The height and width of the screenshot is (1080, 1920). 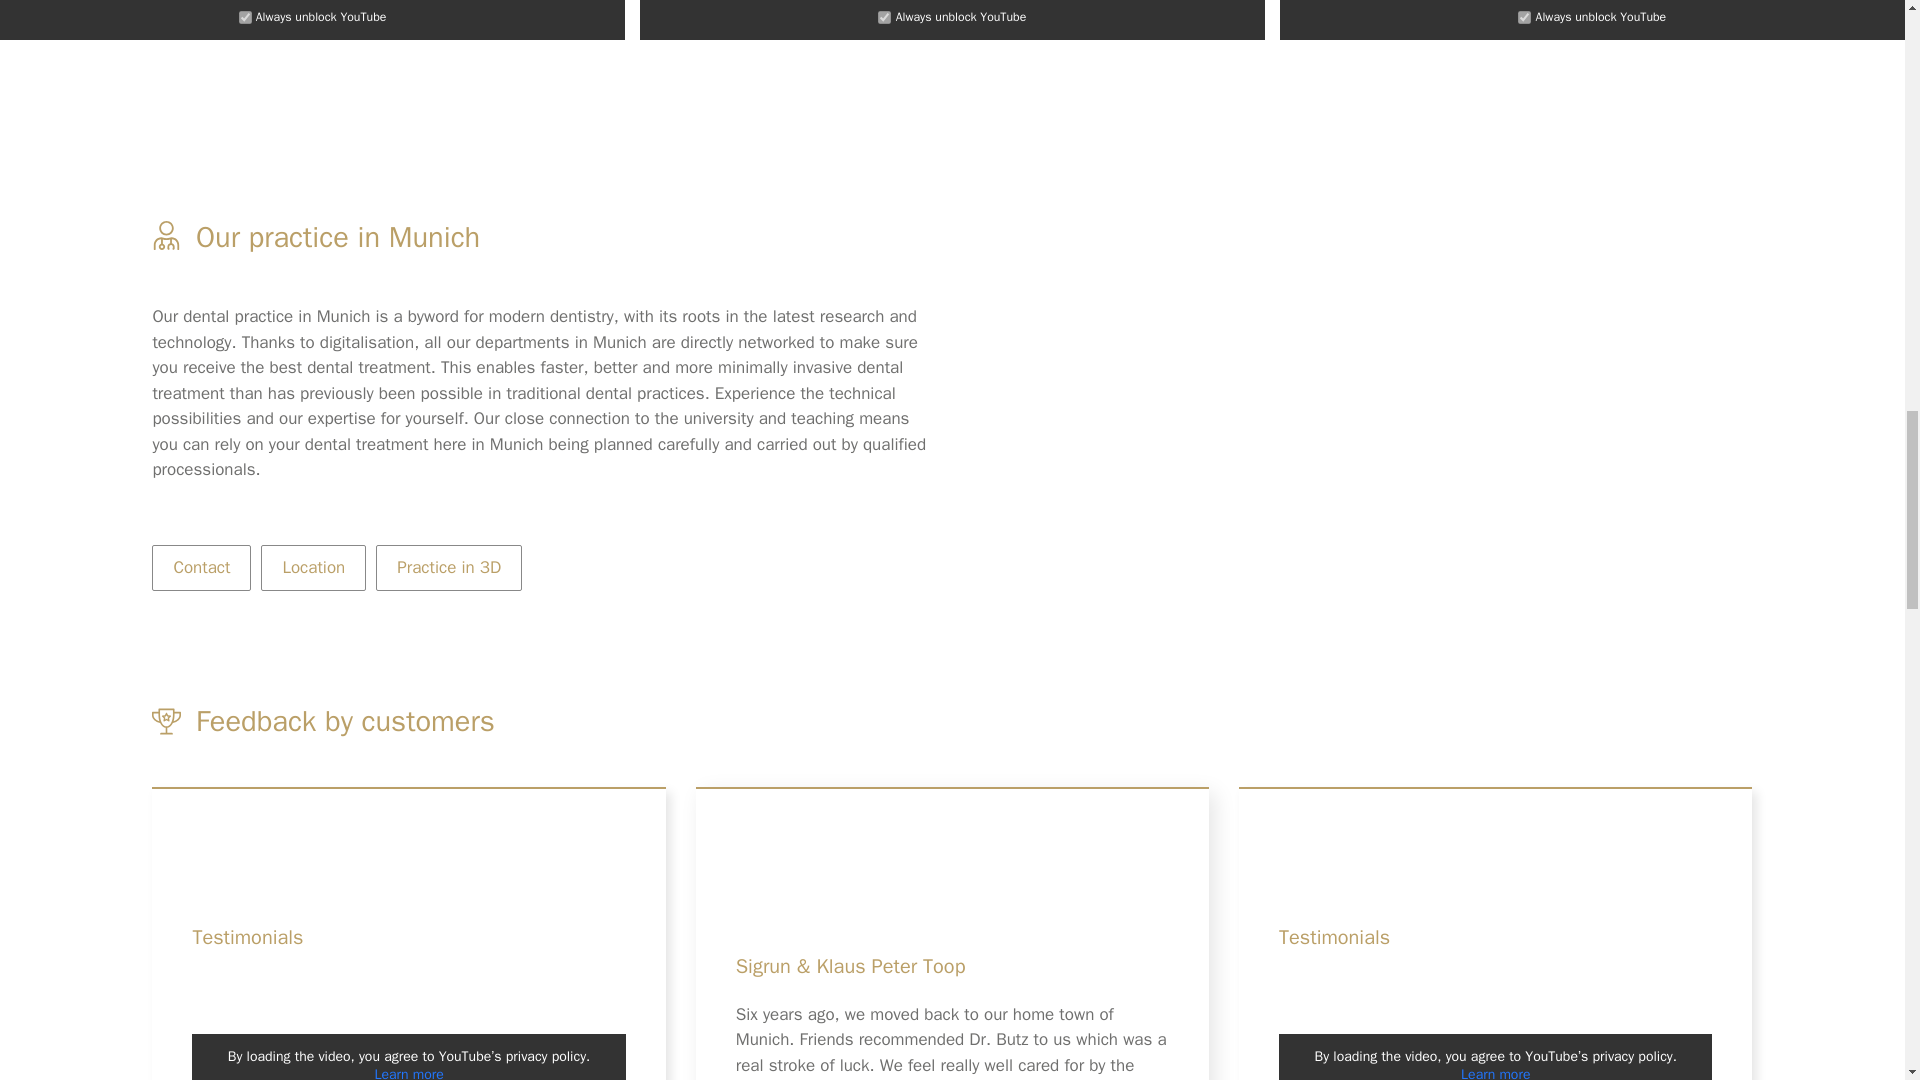 I want to click on 1, so click(x=1524, y=16).